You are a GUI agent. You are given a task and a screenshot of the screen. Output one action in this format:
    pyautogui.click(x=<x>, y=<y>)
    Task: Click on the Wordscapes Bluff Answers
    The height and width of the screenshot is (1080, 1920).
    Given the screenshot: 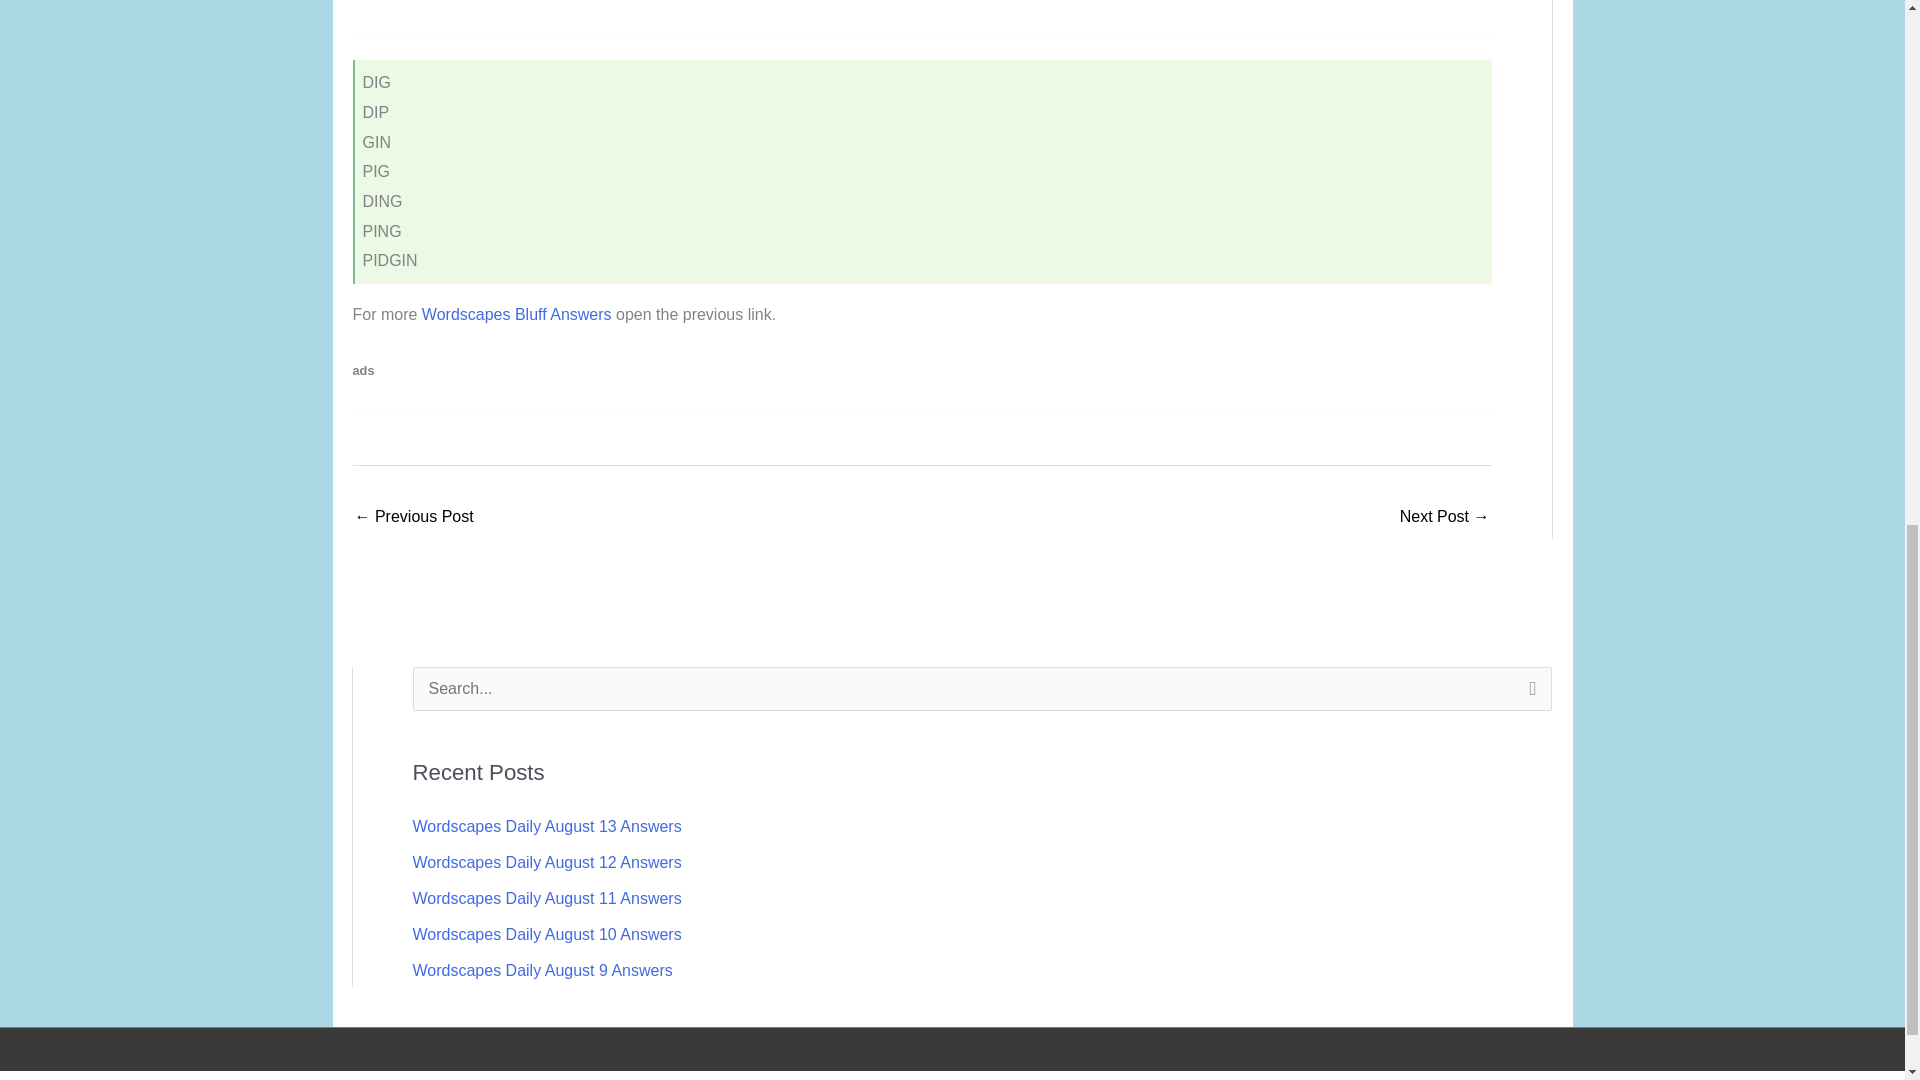 What is the action you would take?
    pyautogui.click(x=517, y=314)
    